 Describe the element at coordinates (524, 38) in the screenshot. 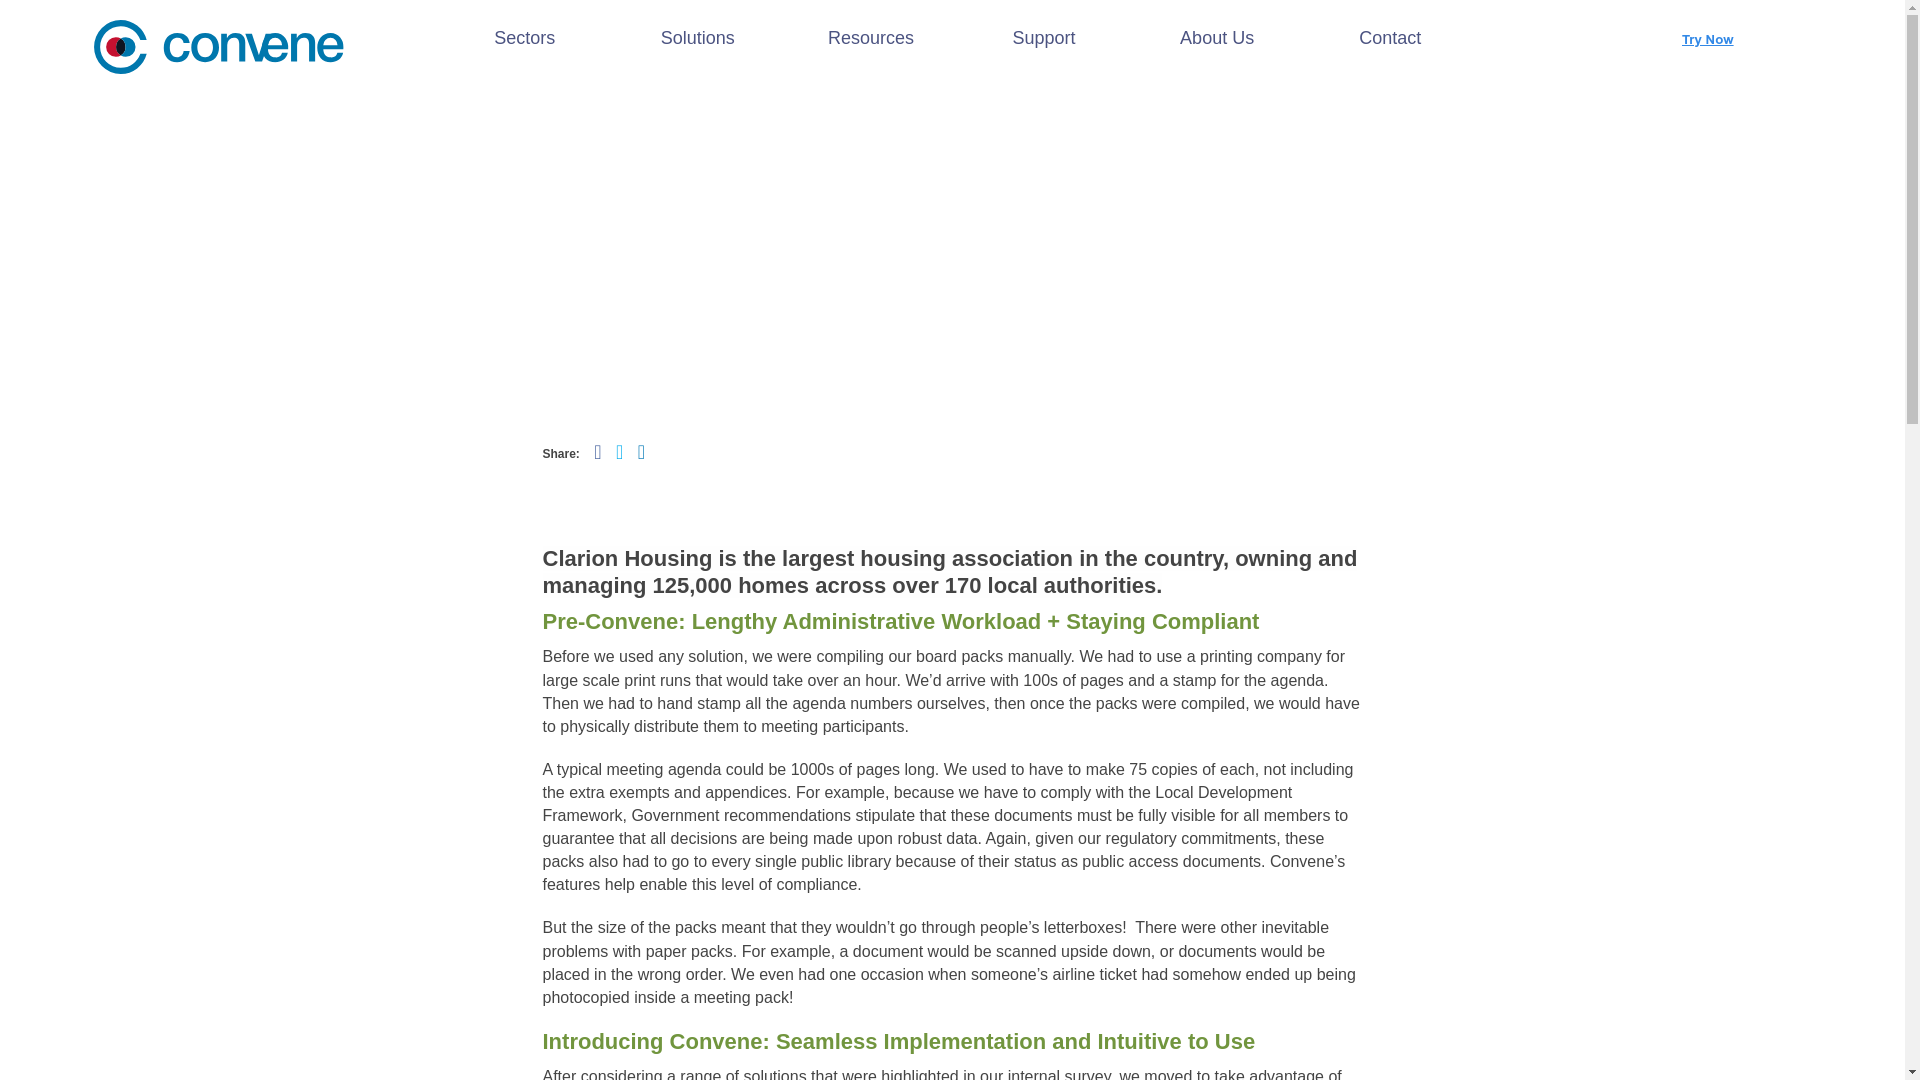

I see `Sectors` at that location.